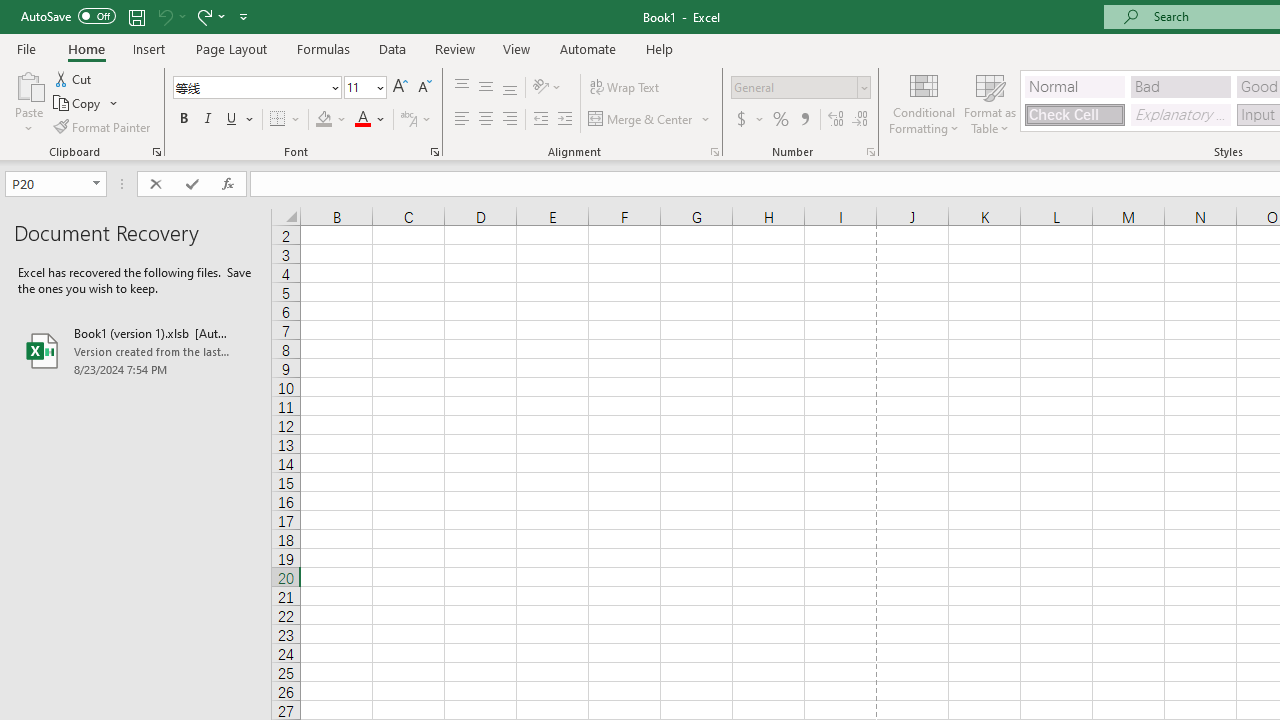 The image size is (1280, 720). What do you see at coordinates (416, 120) in the screenshot?
I see `Show Phonetic Field` at bounding box center [416, 120].